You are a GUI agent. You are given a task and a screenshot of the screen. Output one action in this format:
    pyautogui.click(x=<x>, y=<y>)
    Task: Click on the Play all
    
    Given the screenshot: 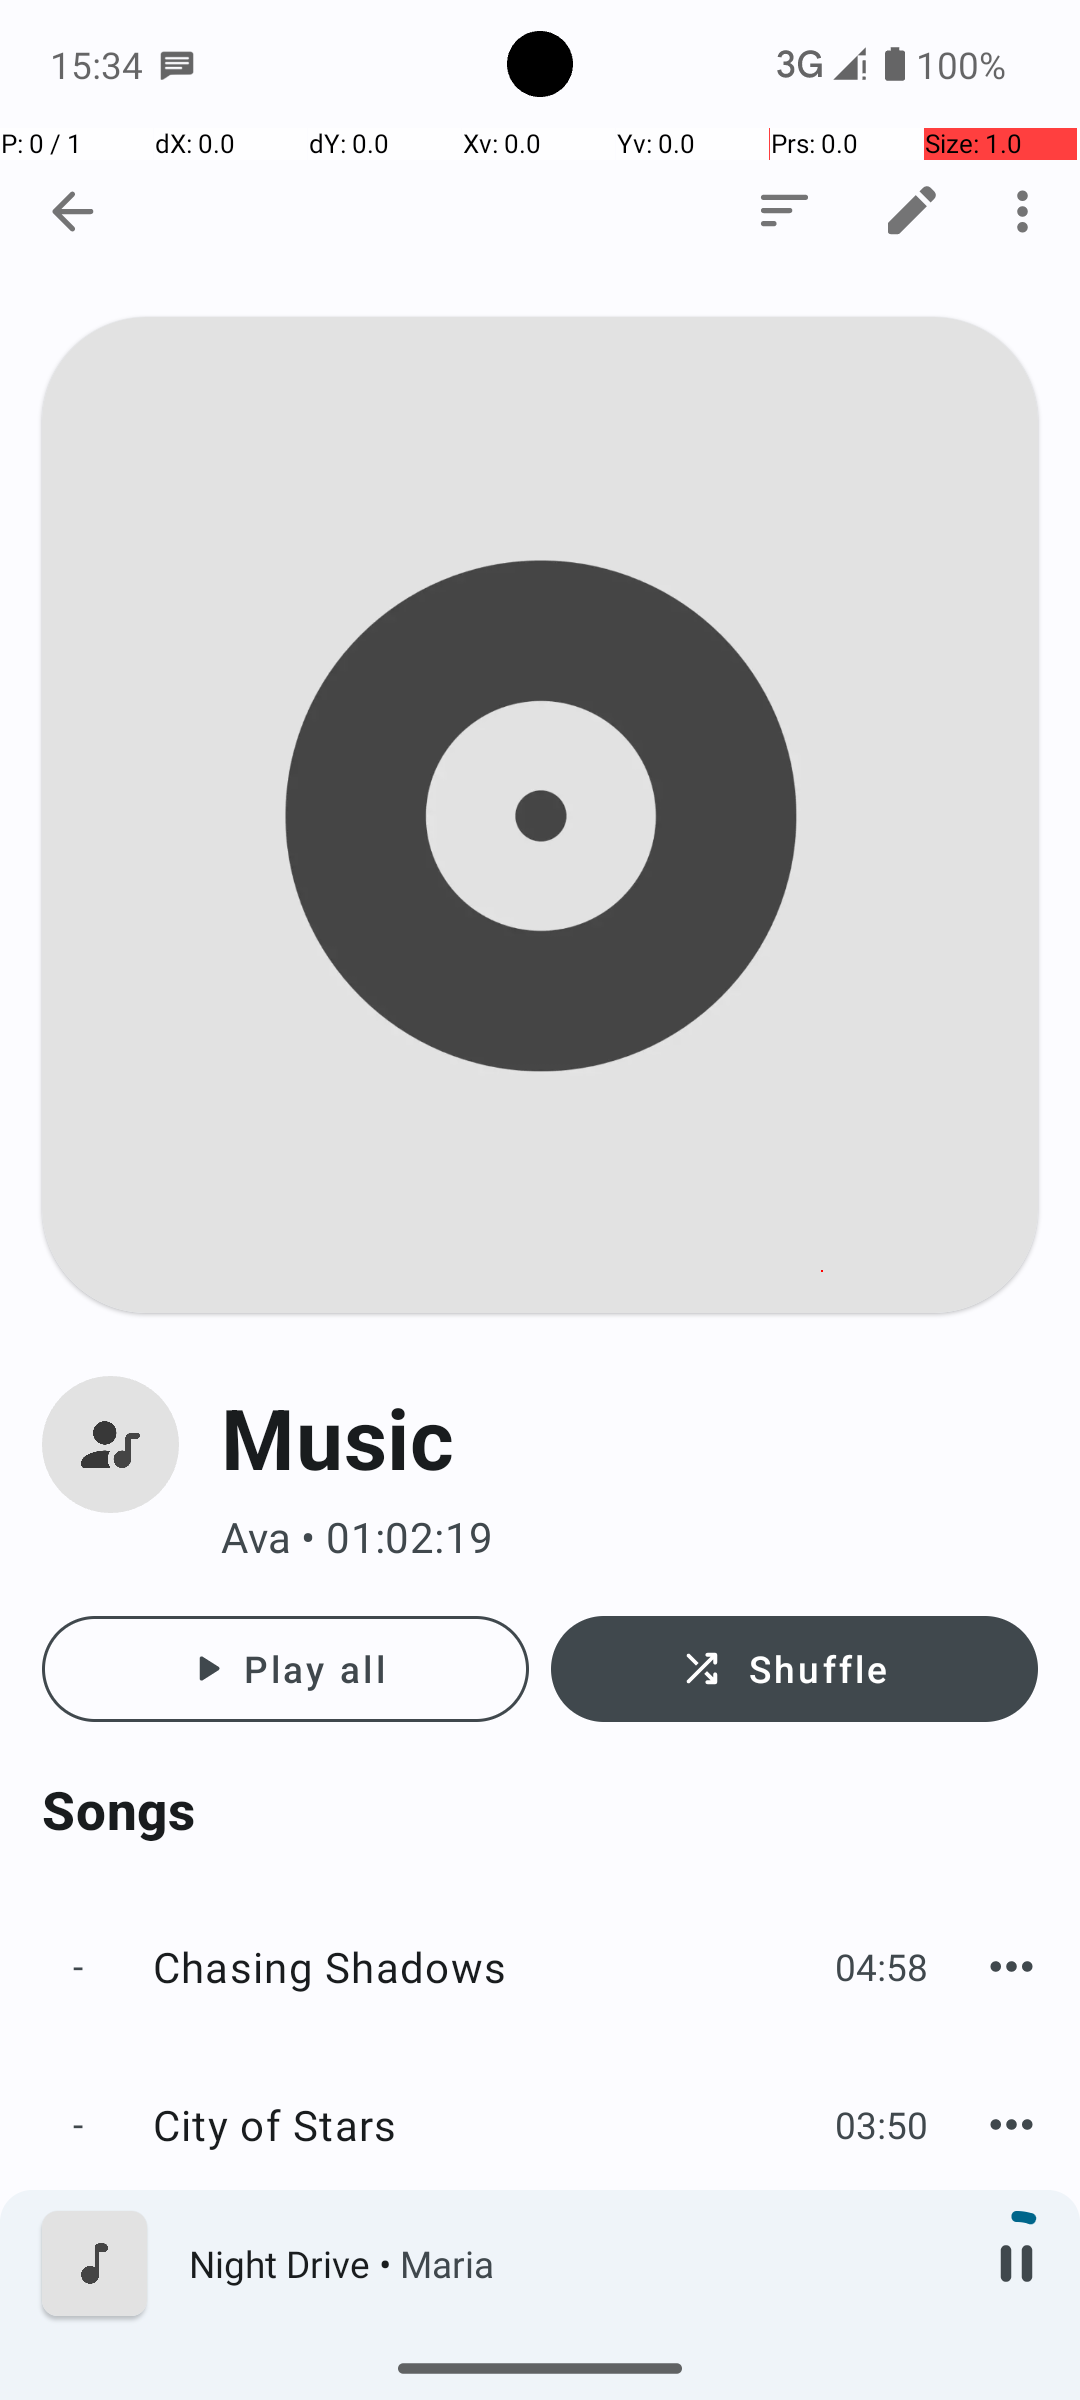 What is the action you would take?
    pyautogui.click(x=286, y=1669)
    